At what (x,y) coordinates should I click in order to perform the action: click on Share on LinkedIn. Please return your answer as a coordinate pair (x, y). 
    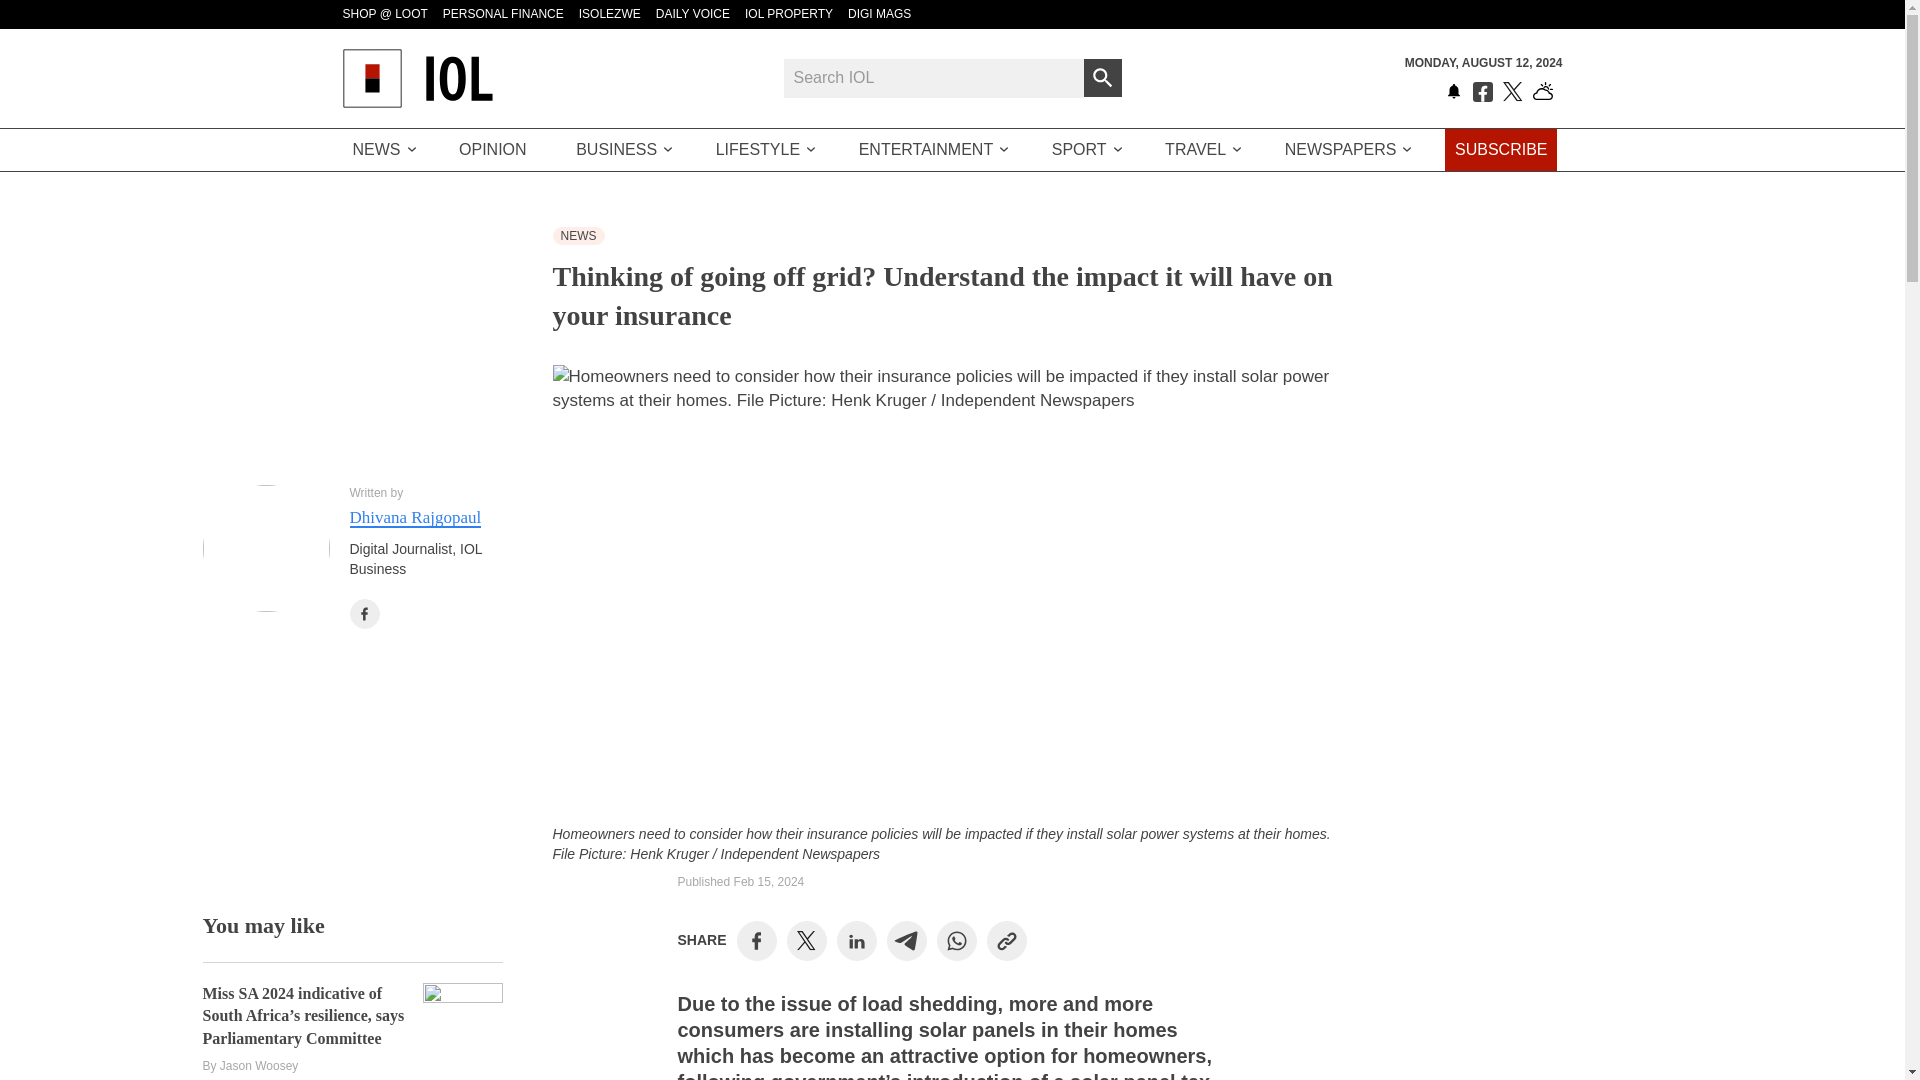
    Looking at the image, I should click on (856, 941).